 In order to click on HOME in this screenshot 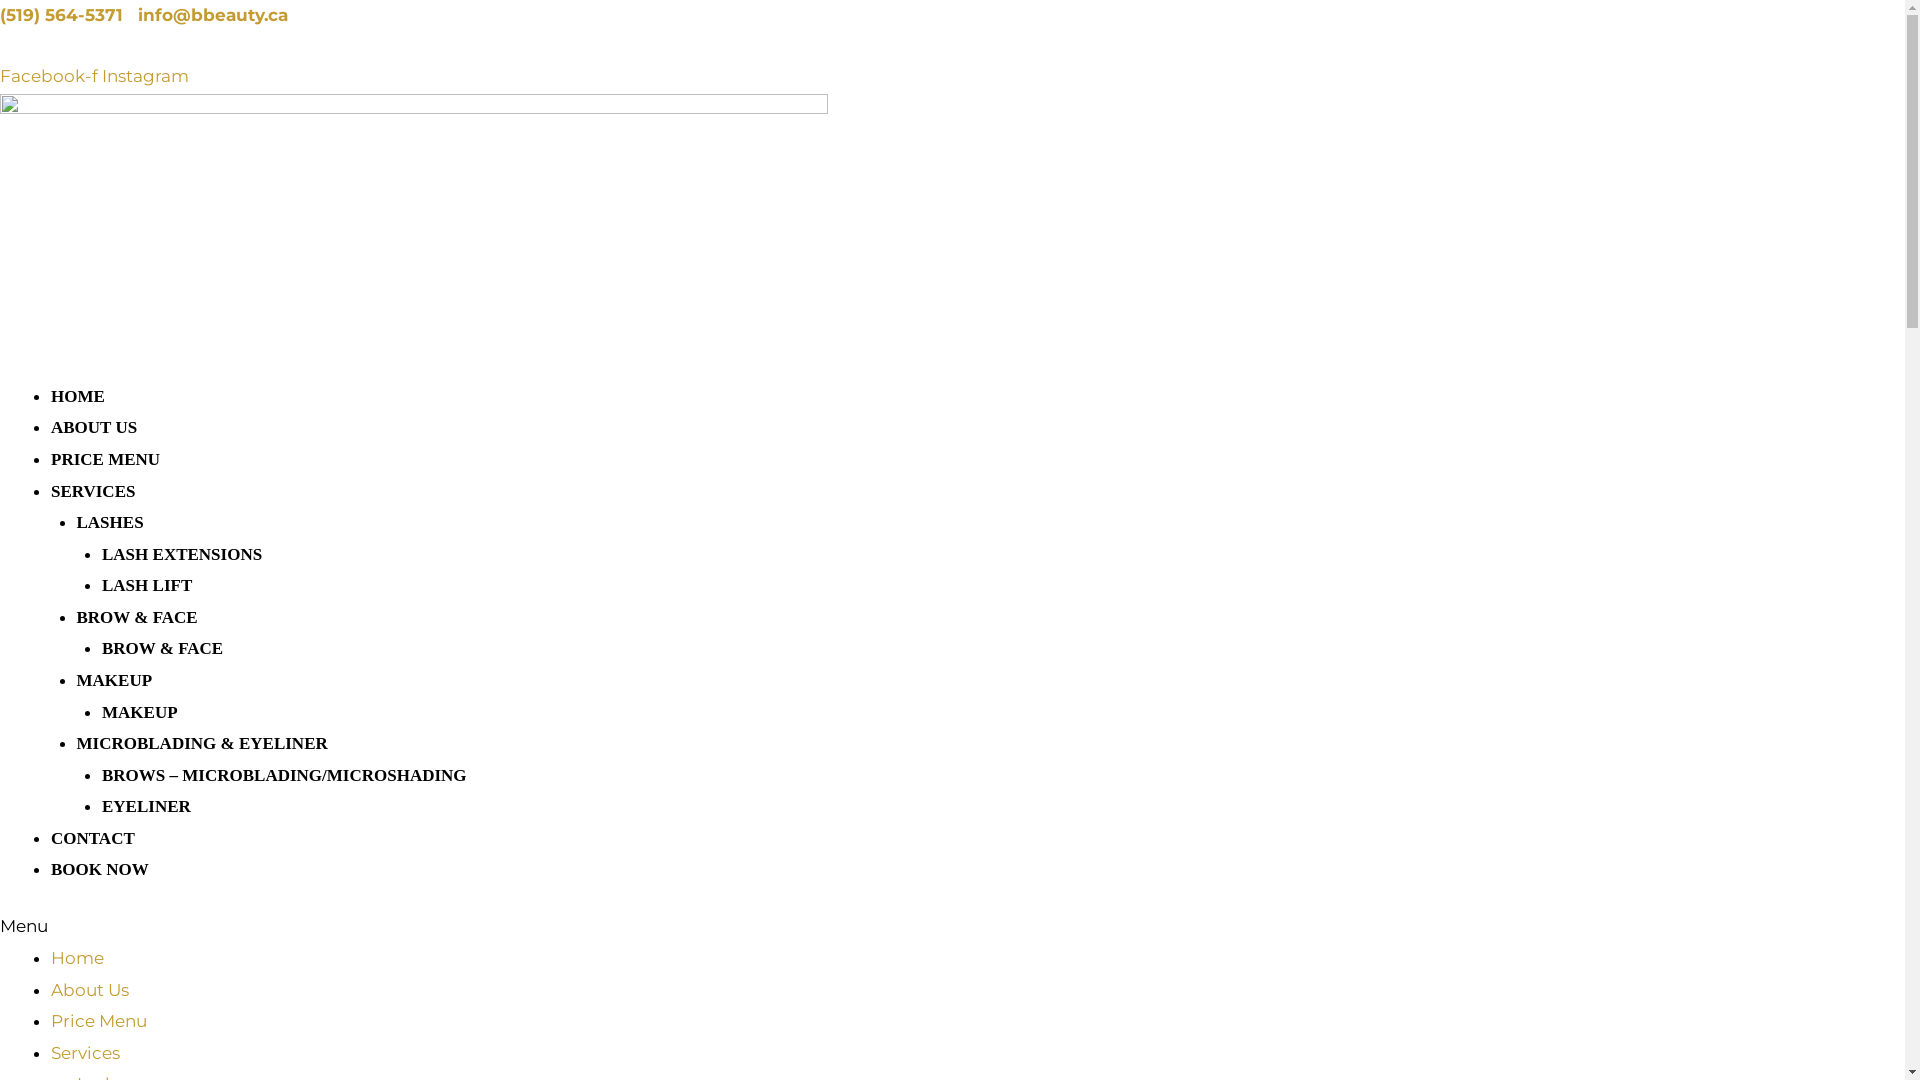, I will do `click(78, 396)`.